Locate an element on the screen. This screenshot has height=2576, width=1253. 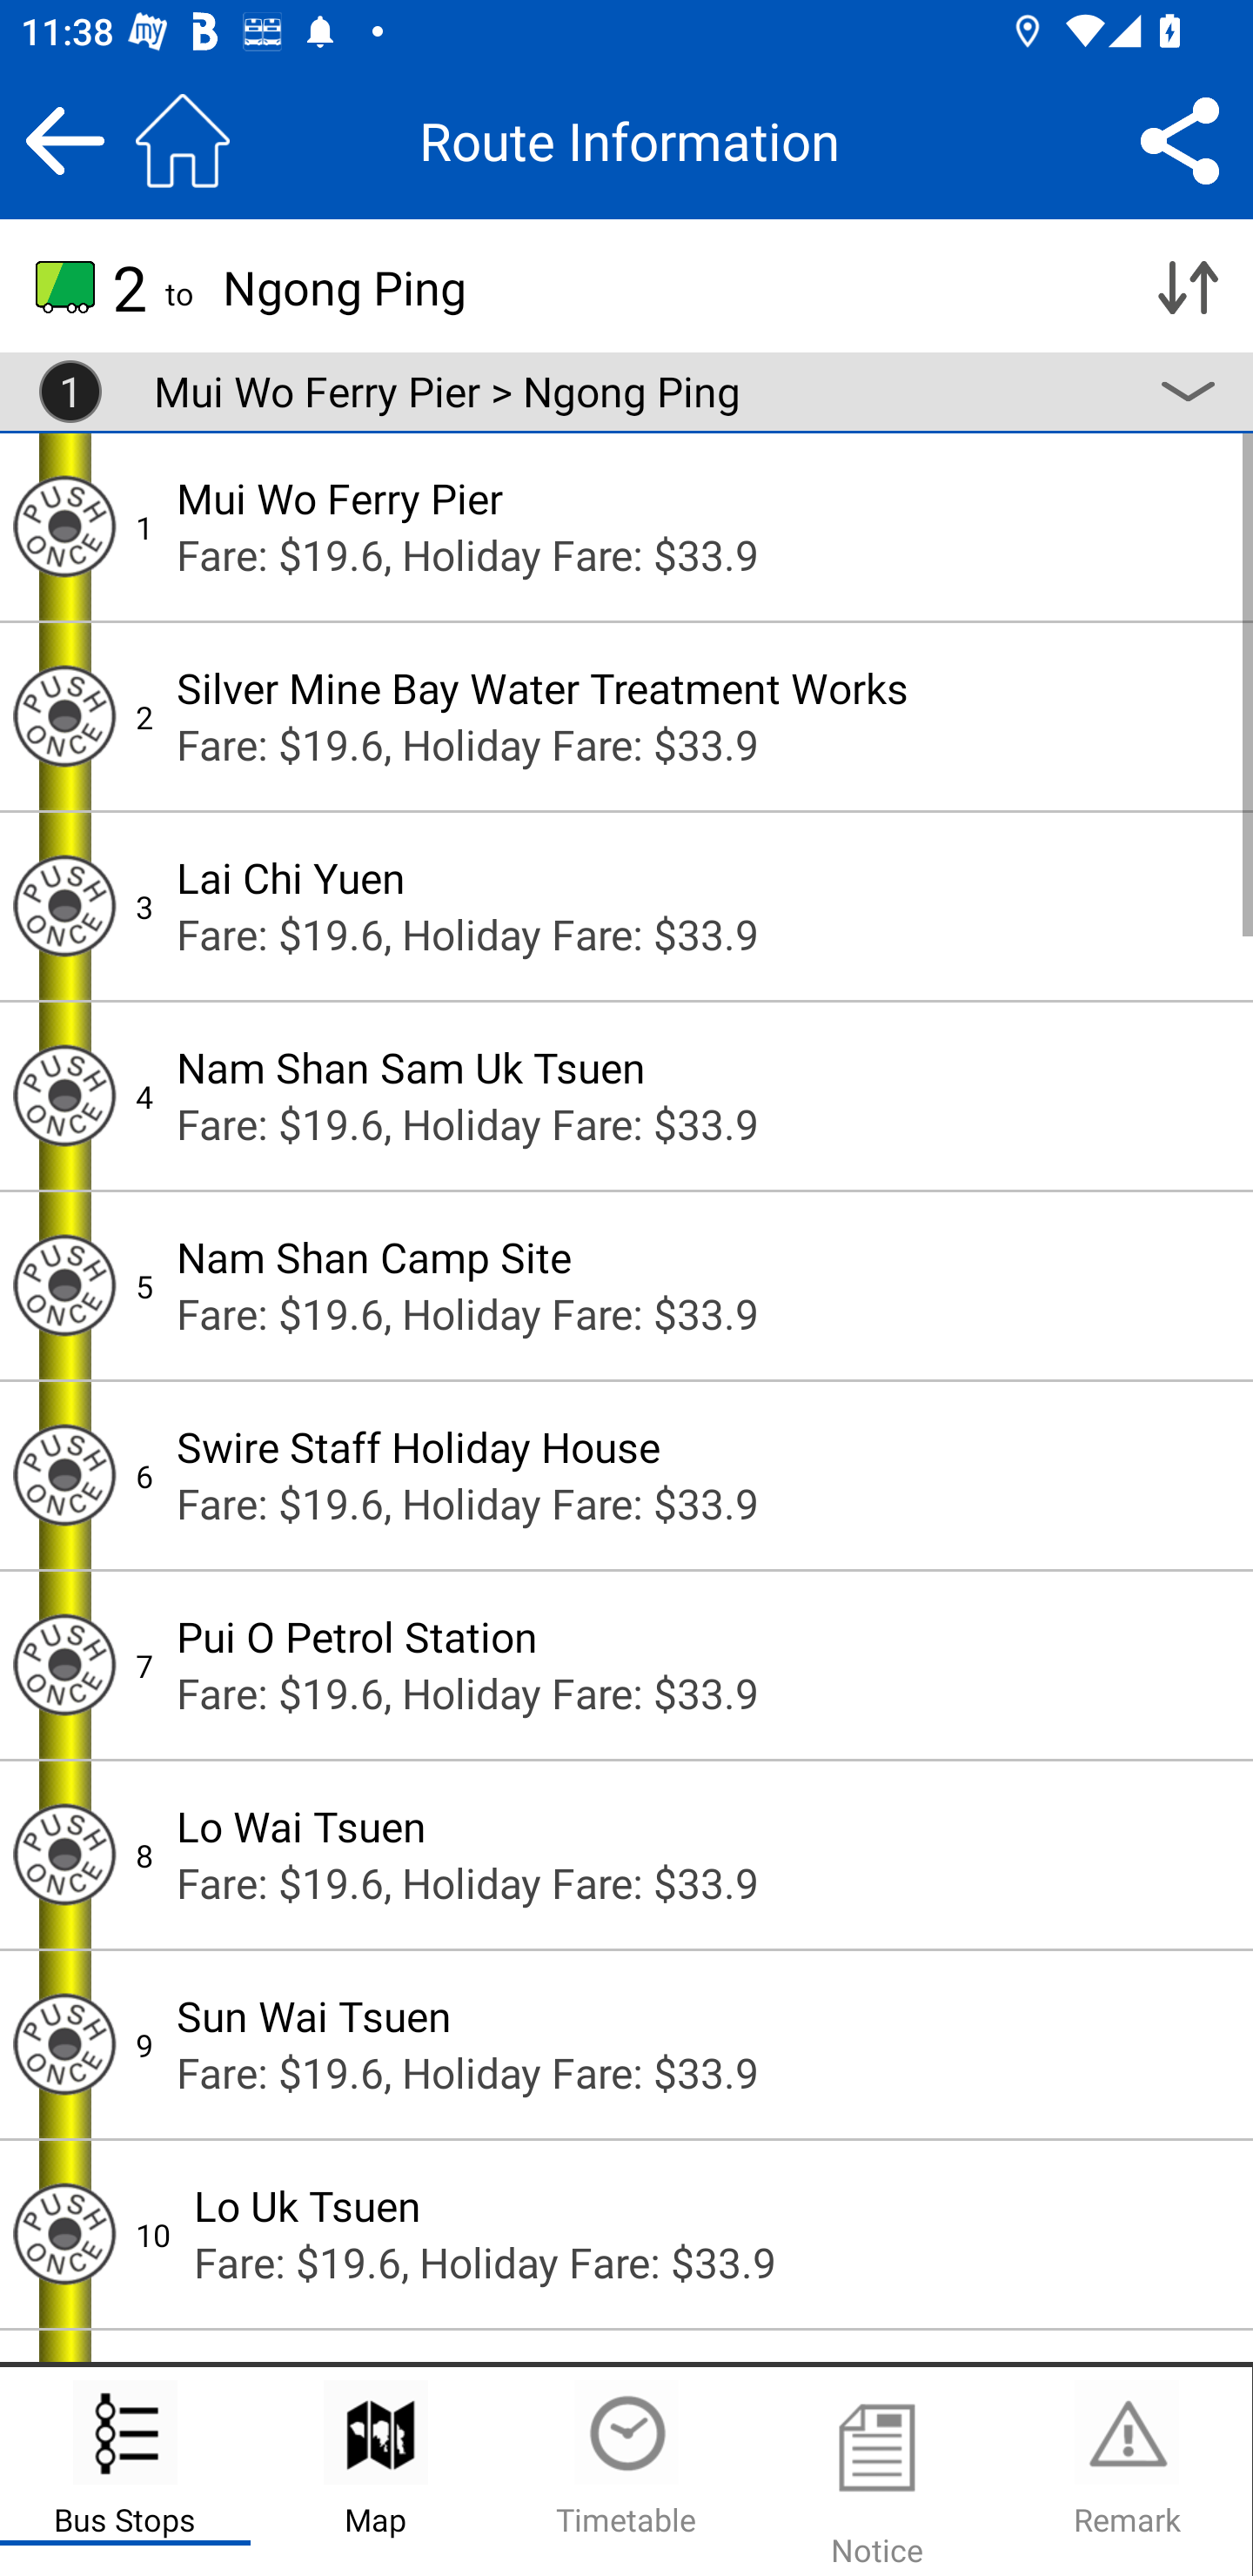
Alight Reminder is located at coordinates (64, 526).